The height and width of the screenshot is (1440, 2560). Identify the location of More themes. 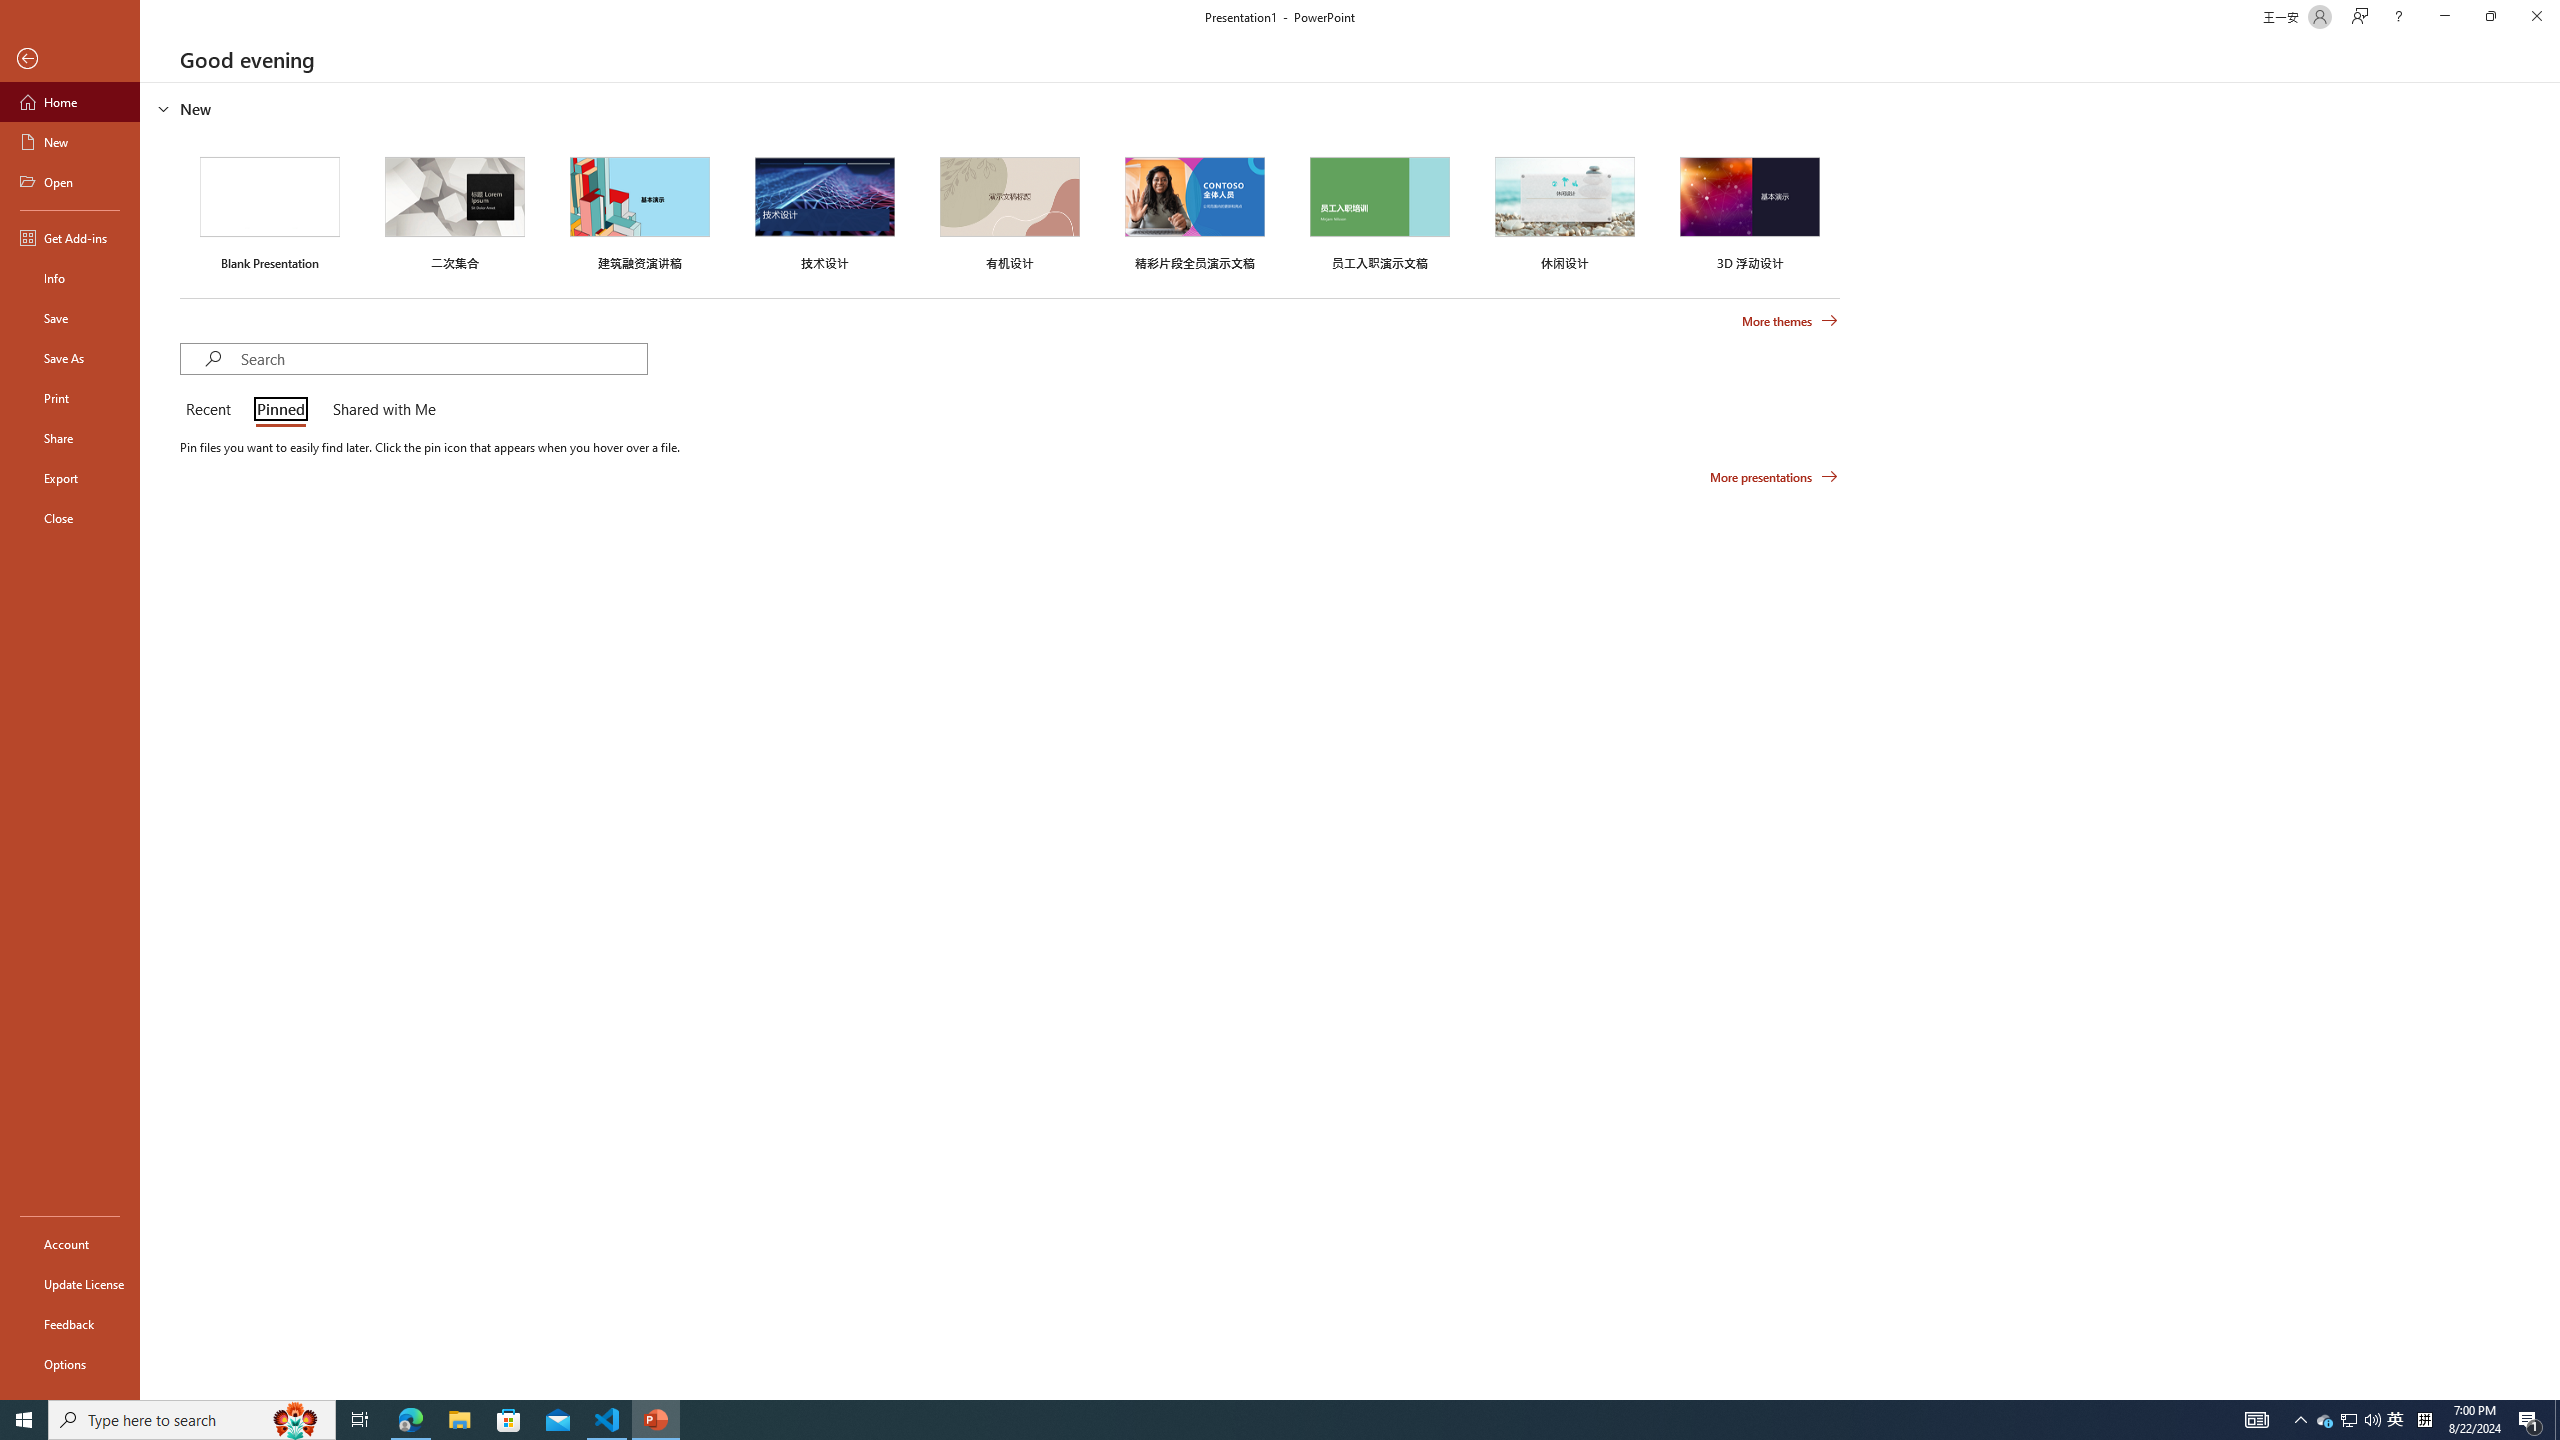
(1790, 321).